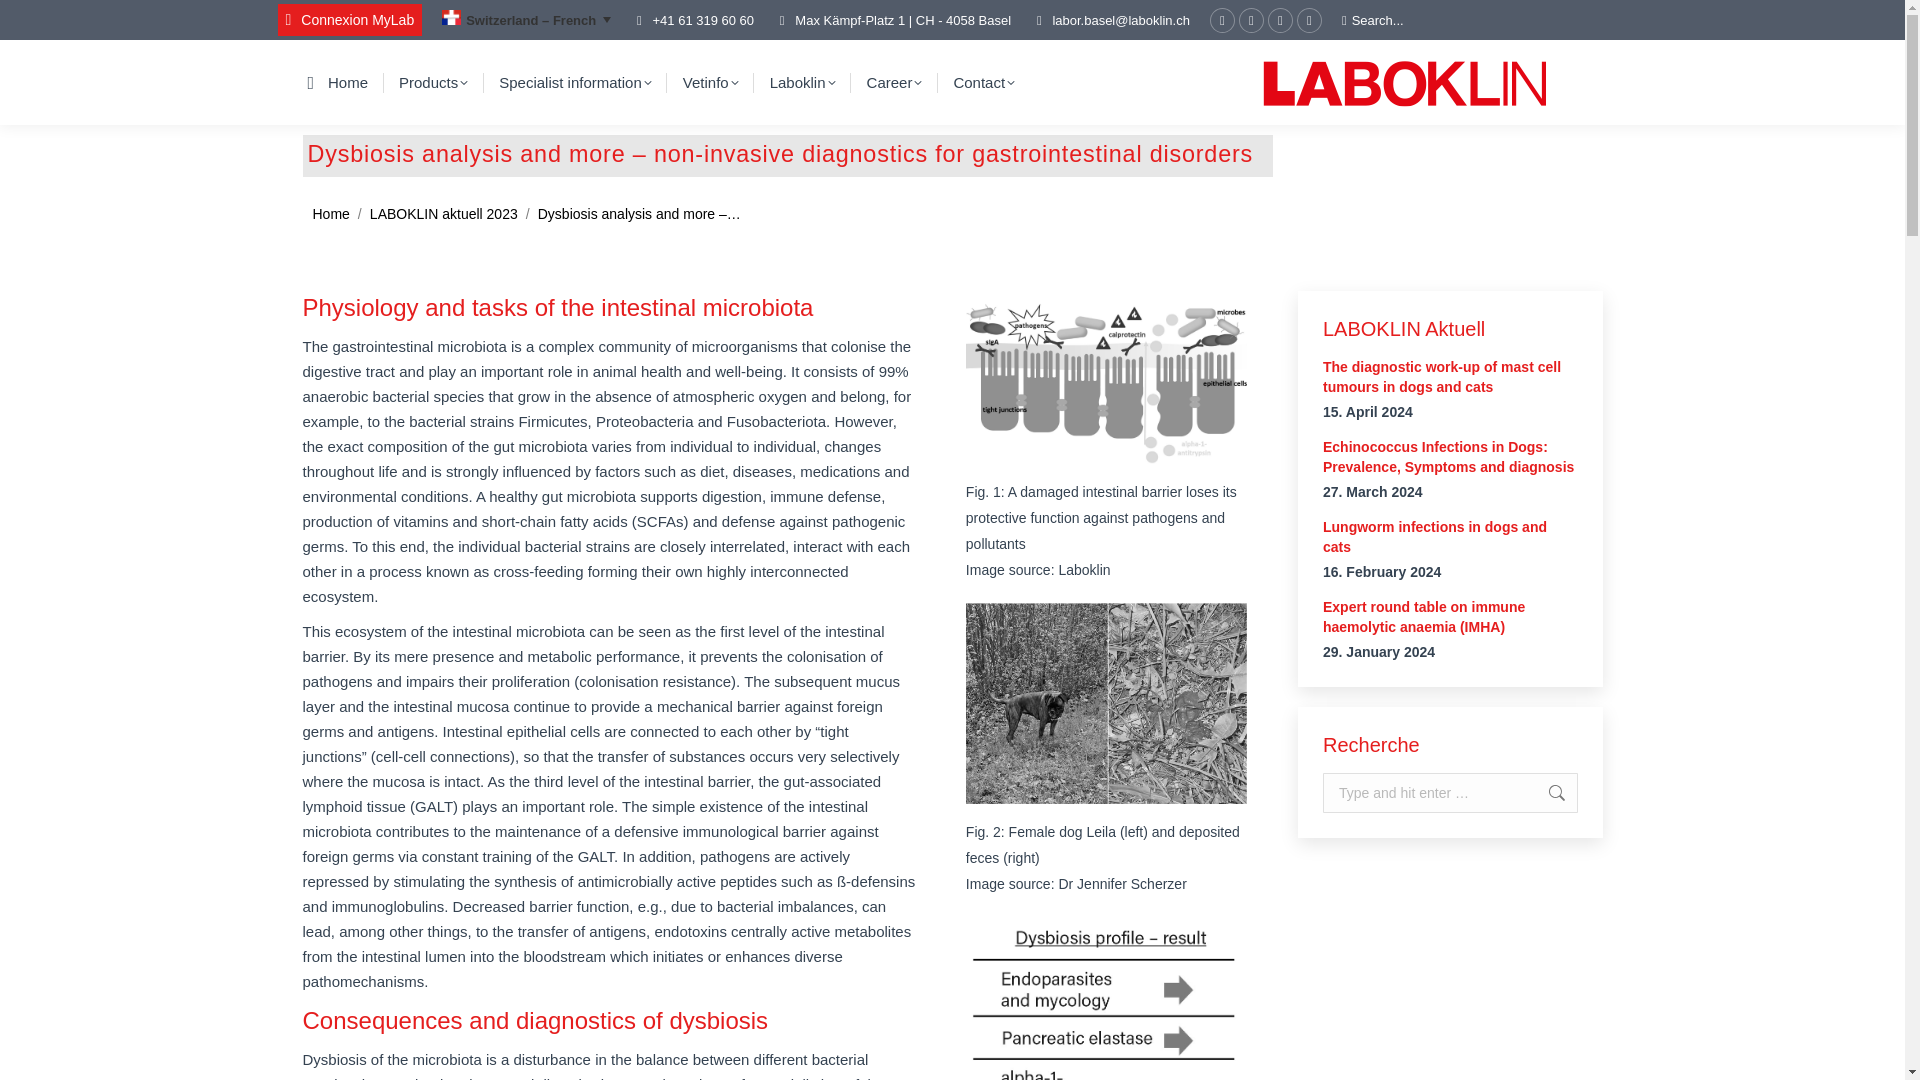 The width and height of the screenshot is (1920, 1080). Describe the element at coordinates (1250, 20) in the screenshot. I see `YouTube page opens in new window` at that location.